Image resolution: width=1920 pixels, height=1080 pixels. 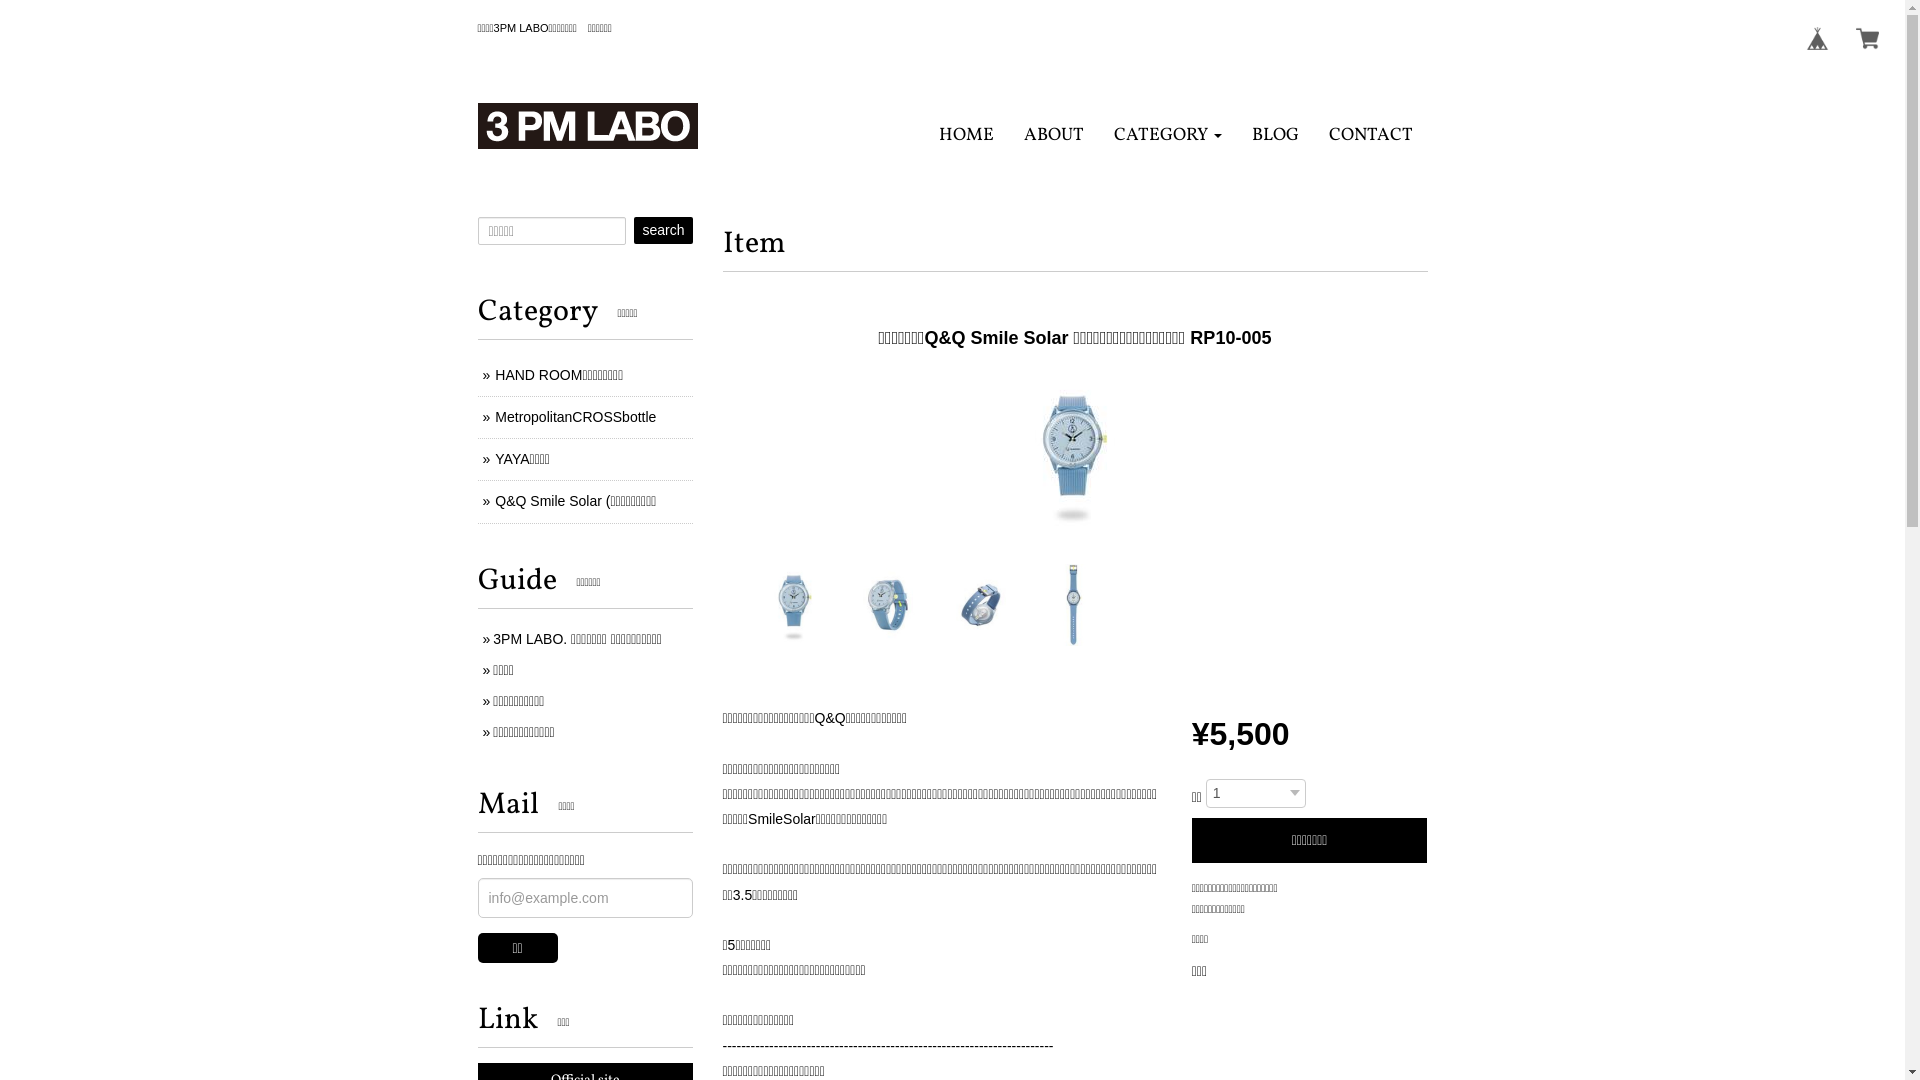 What do you see at coordinates (1274, 136) in the screenshot?
I see `BLOG` at bounding box center [1274, 136].